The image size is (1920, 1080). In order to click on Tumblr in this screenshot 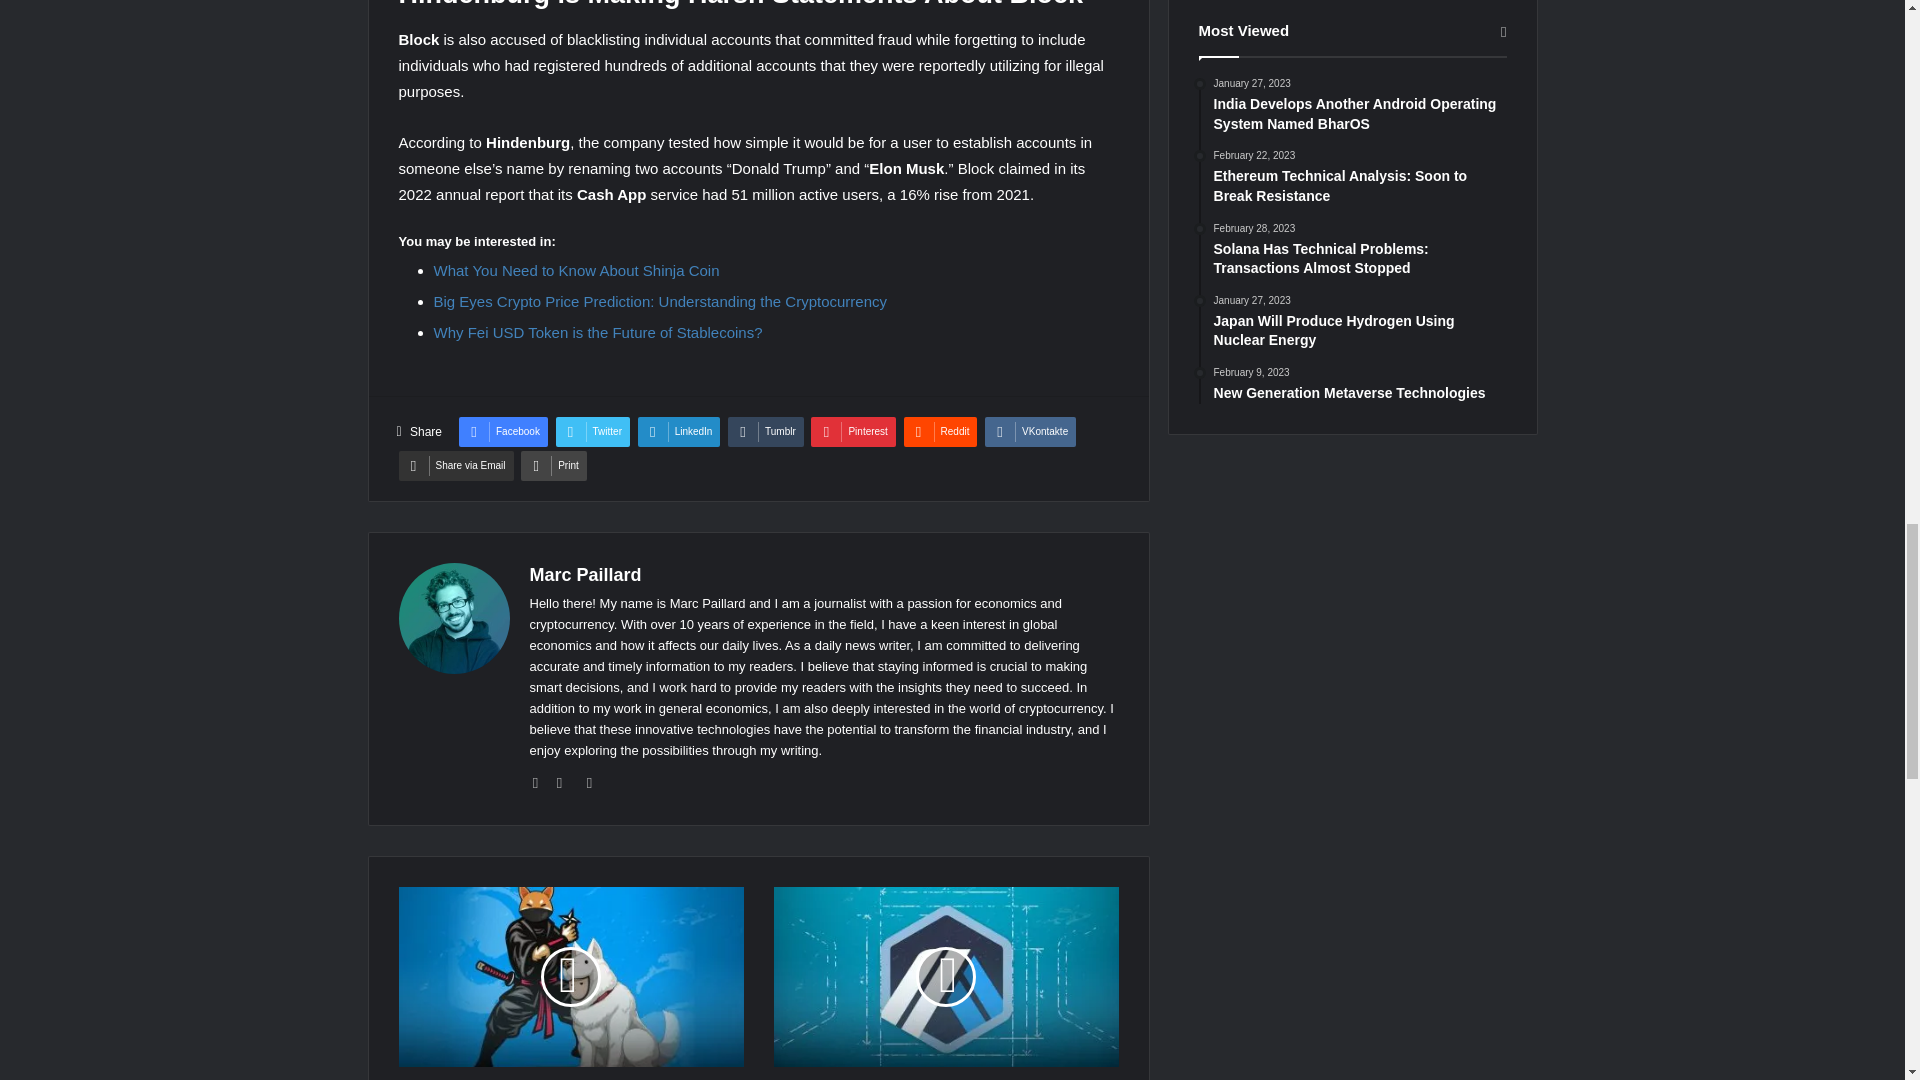, I will do `click(766, 432)`.